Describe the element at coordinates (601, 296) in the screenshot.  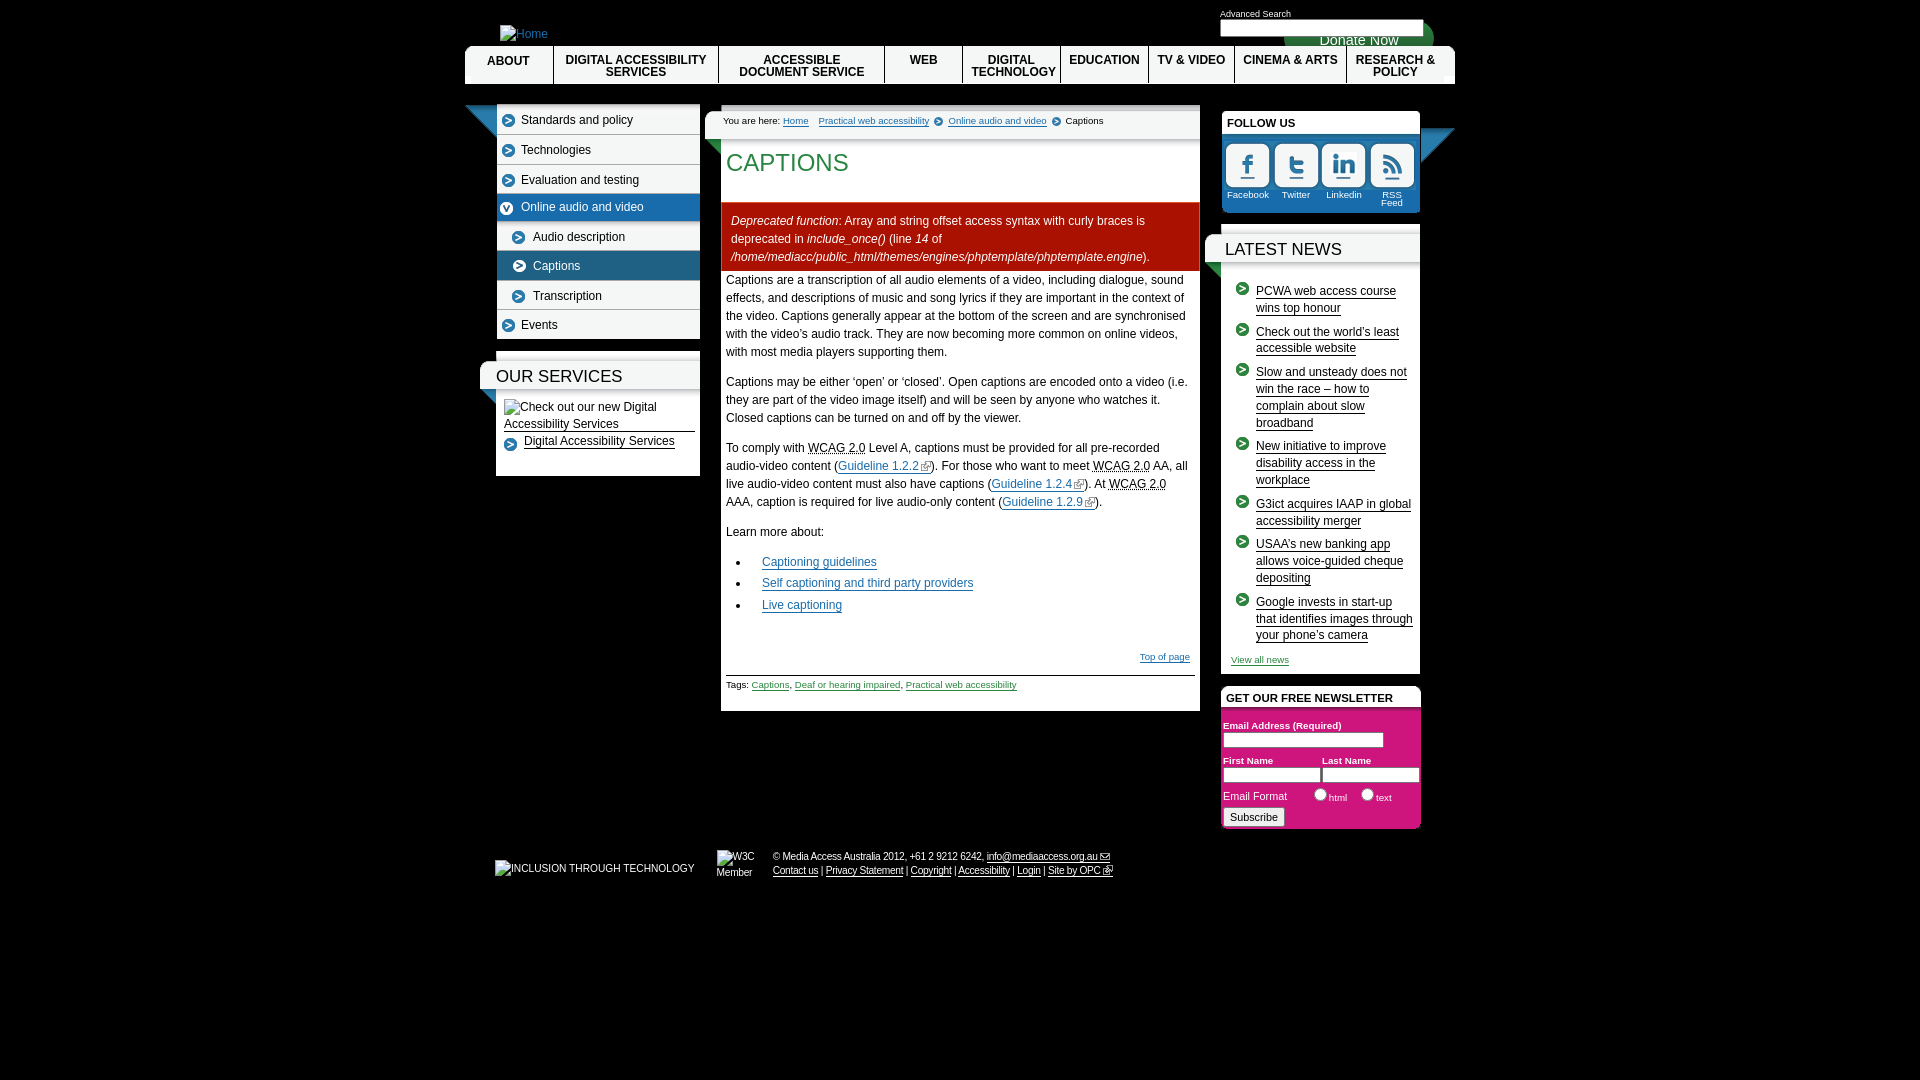
I see `Transcription` at that location.